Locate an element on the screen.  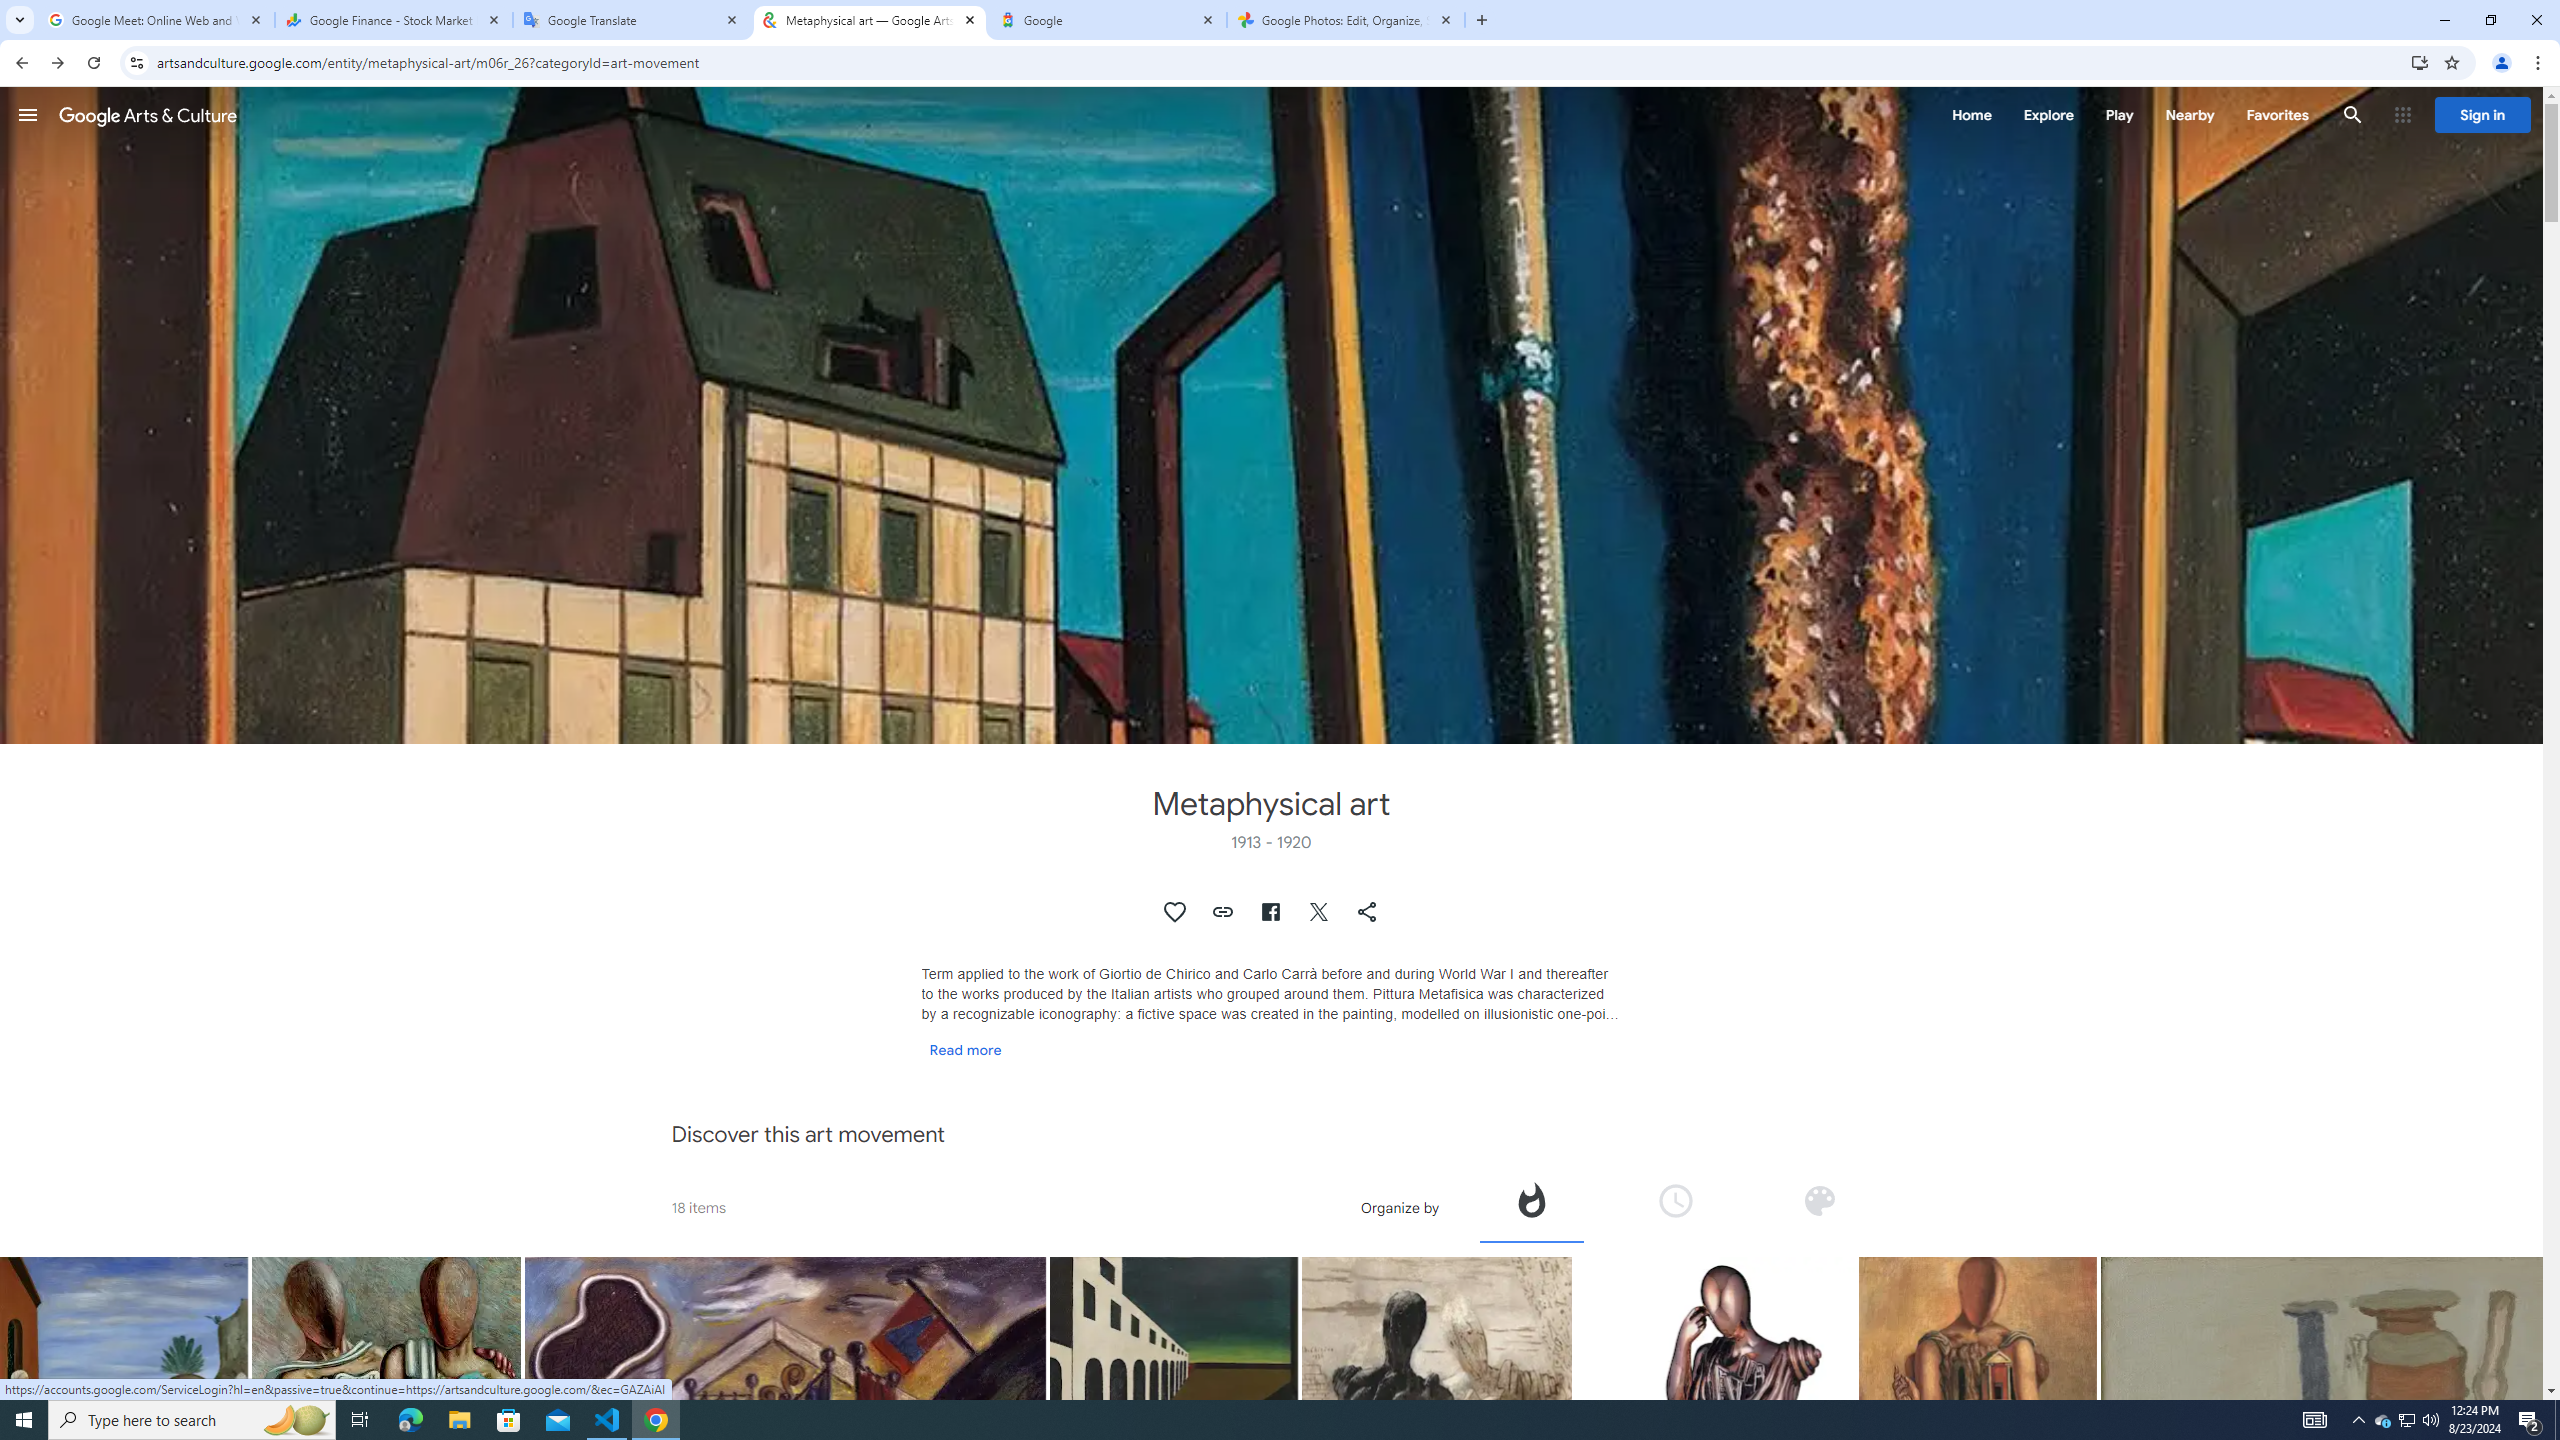
Restore is located at coordinates (2490, 20).